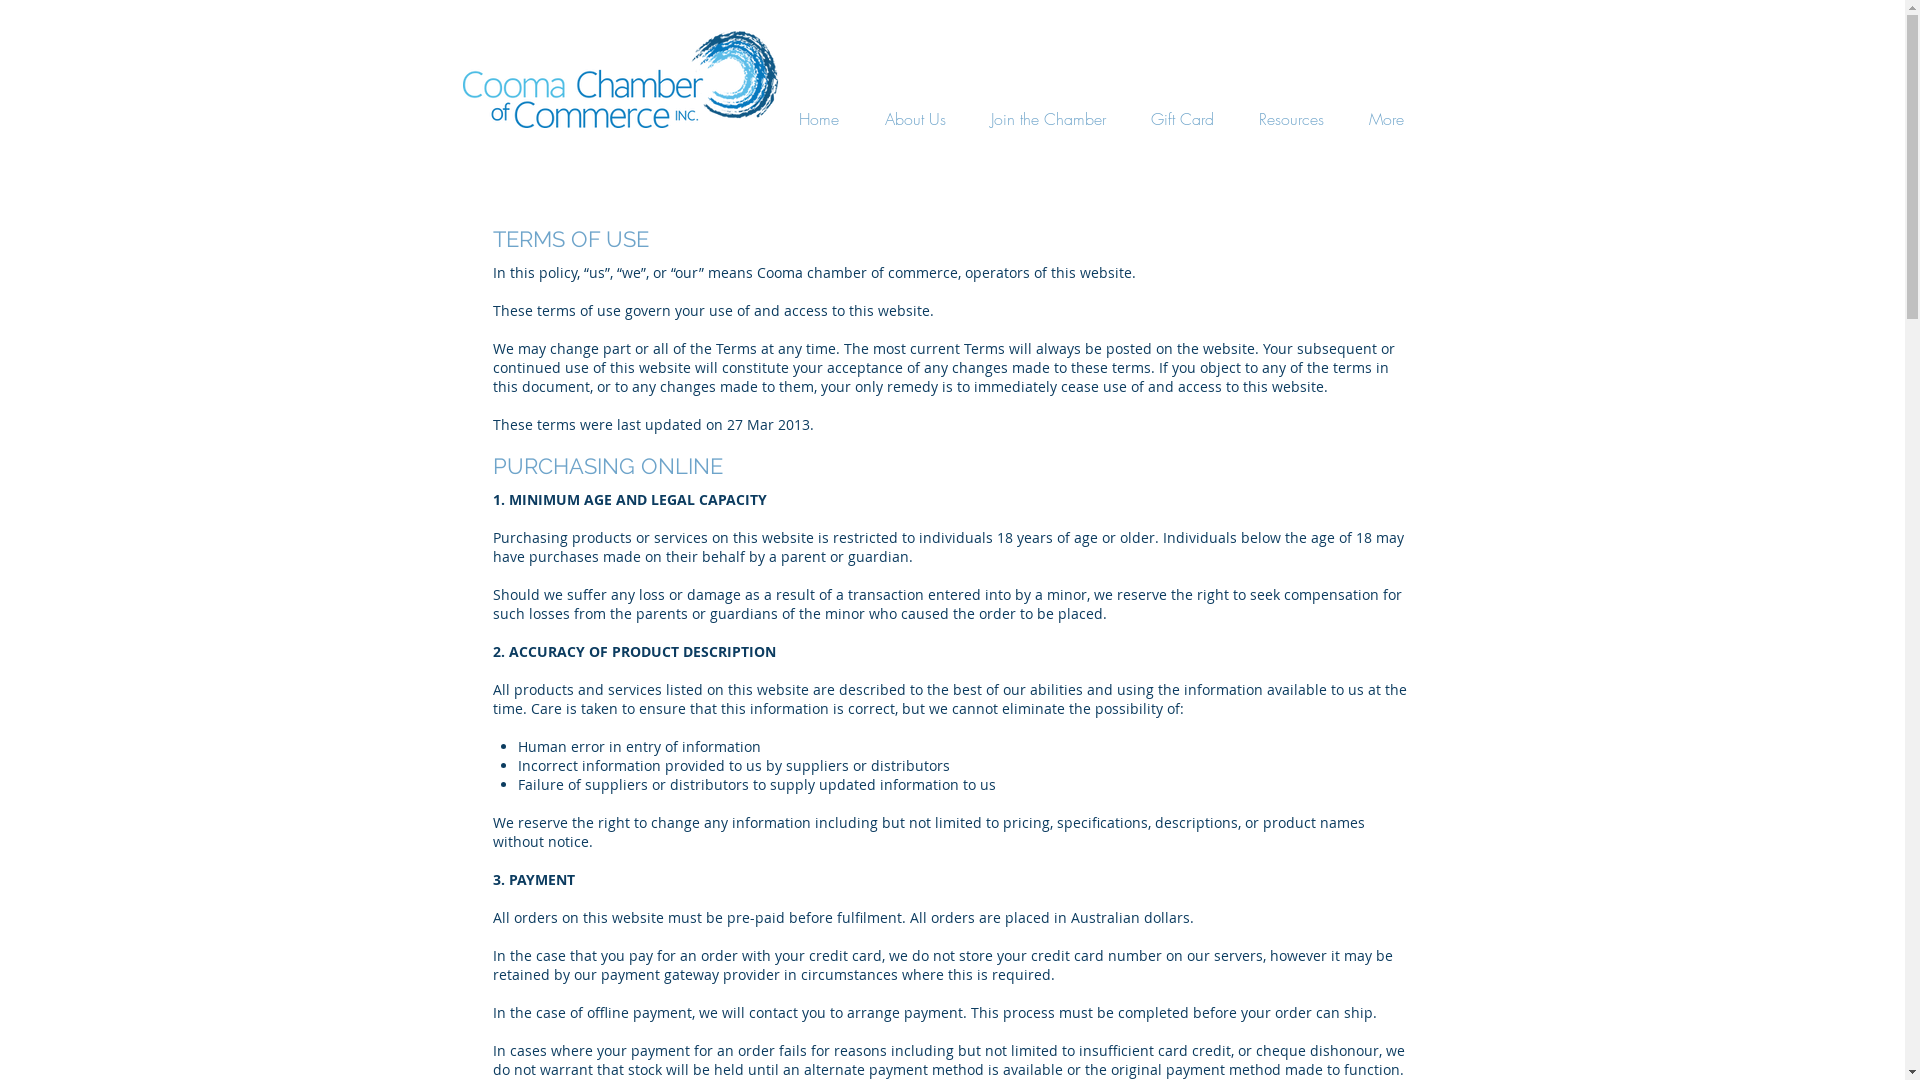 This screenshot has width=1920, height=1080. What do you see at coordinates (915, 119) in the screenshot?
I see `About Us` at bounding box center [915, 119].